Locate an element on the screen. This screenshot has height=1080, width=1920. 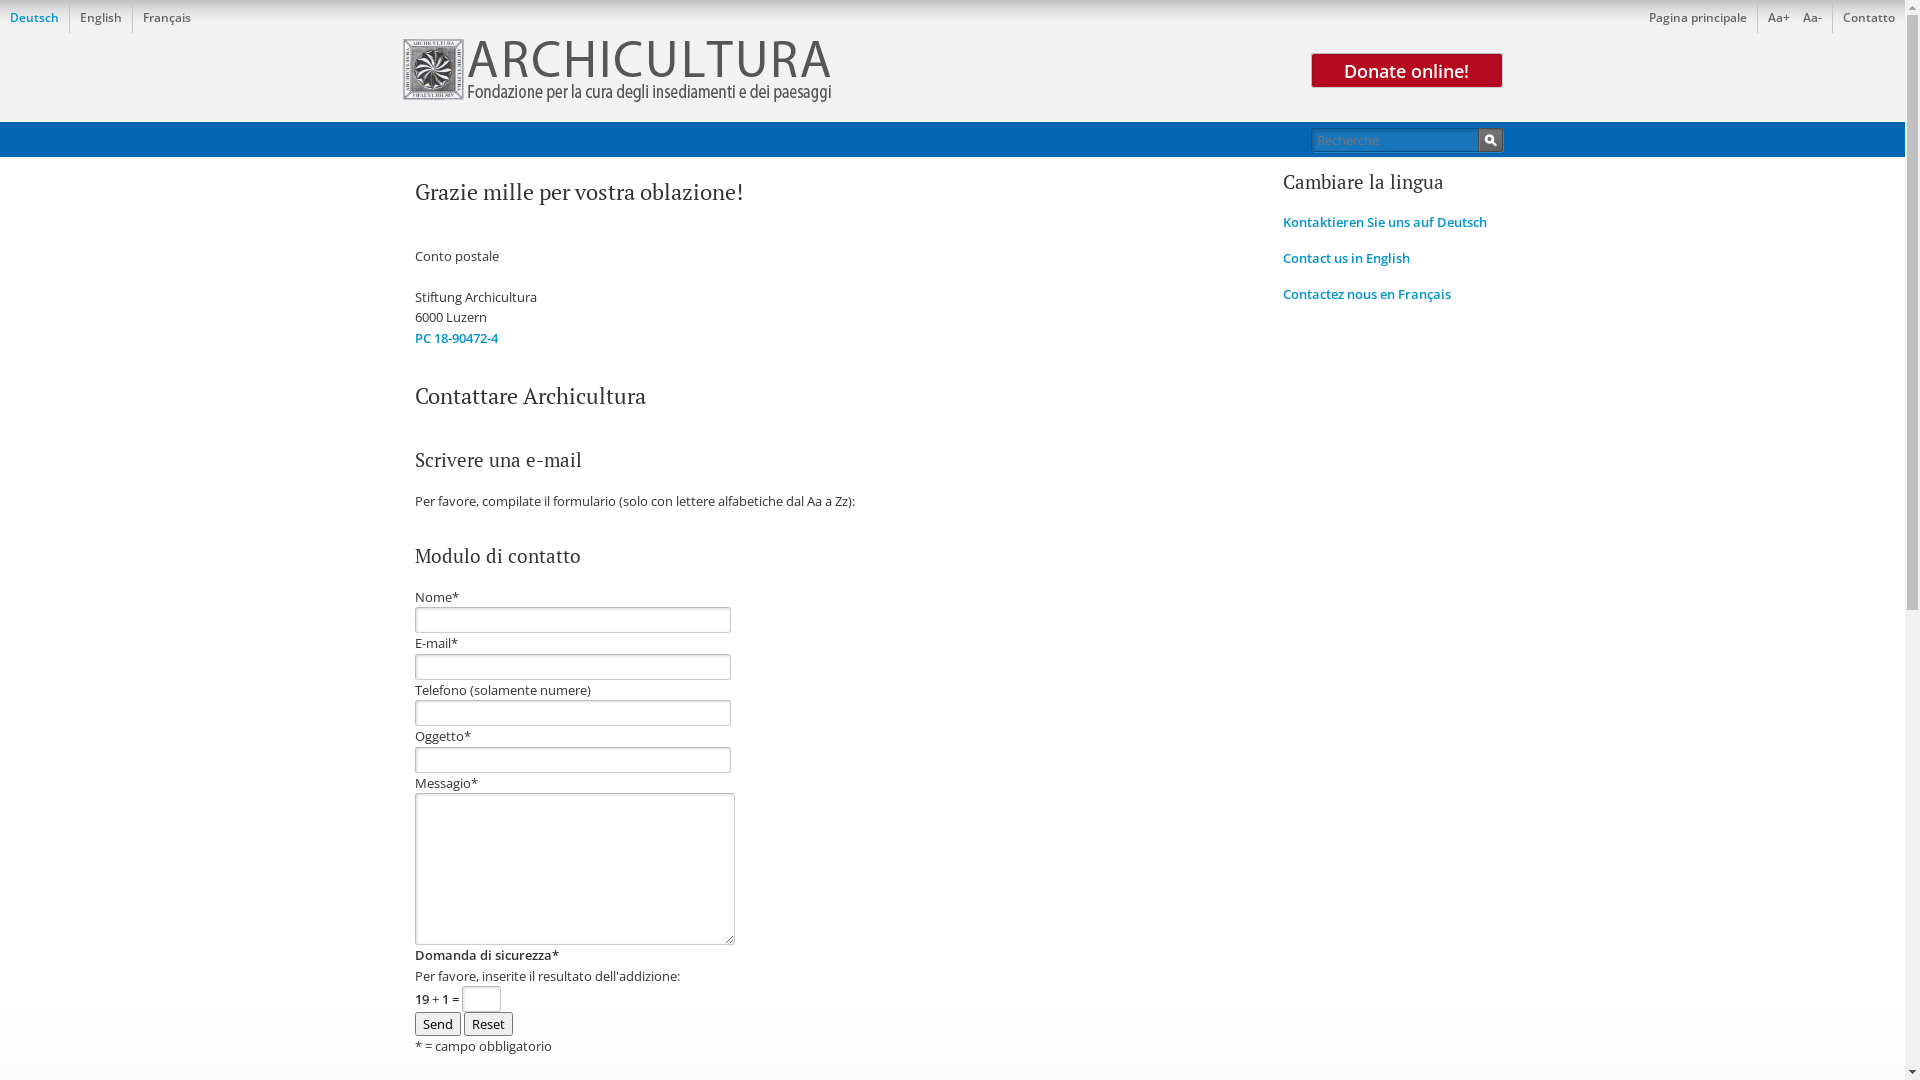
Contact us in English is located at coordinates (1346, 258).